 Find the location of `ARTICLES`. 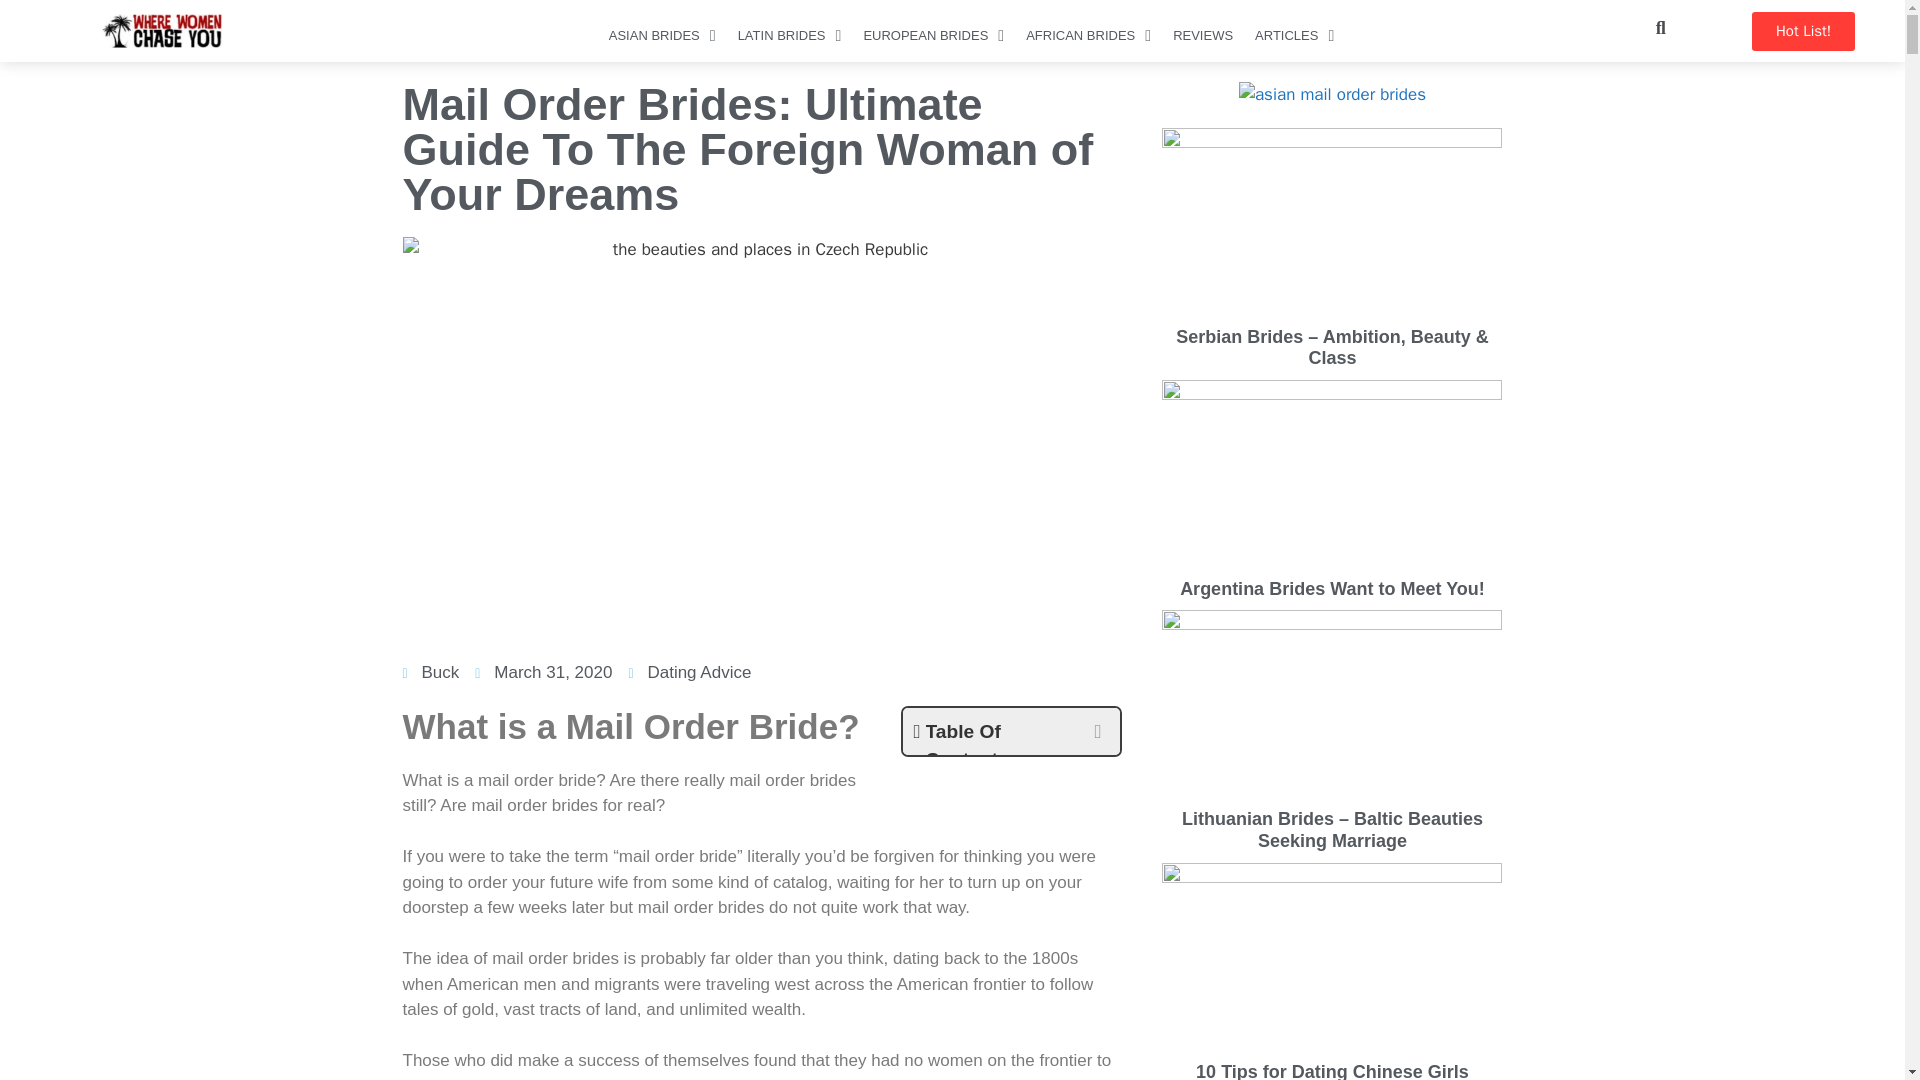

ARTICLES is located at coordinates (1294, 41).